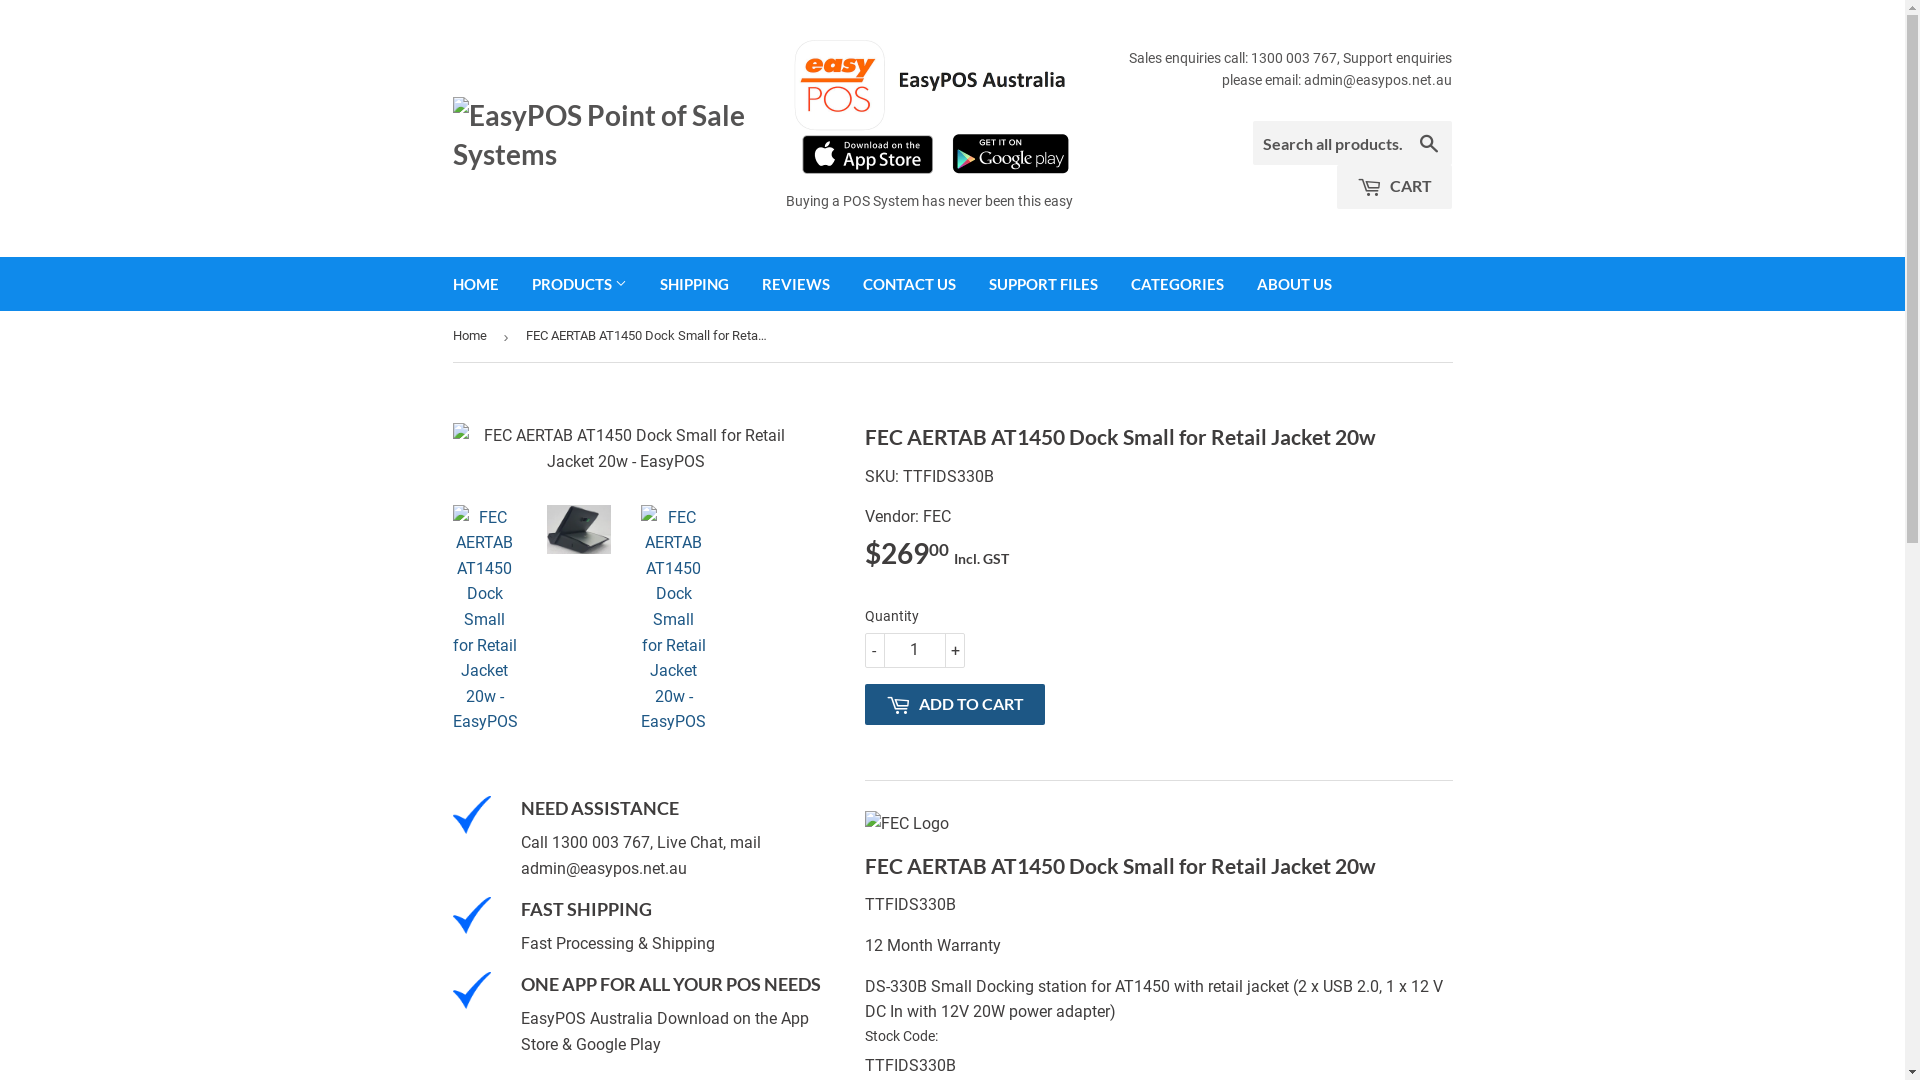  Describe the element at coordinates (1394, 187) in the screenshot. I see `CART` at that location.